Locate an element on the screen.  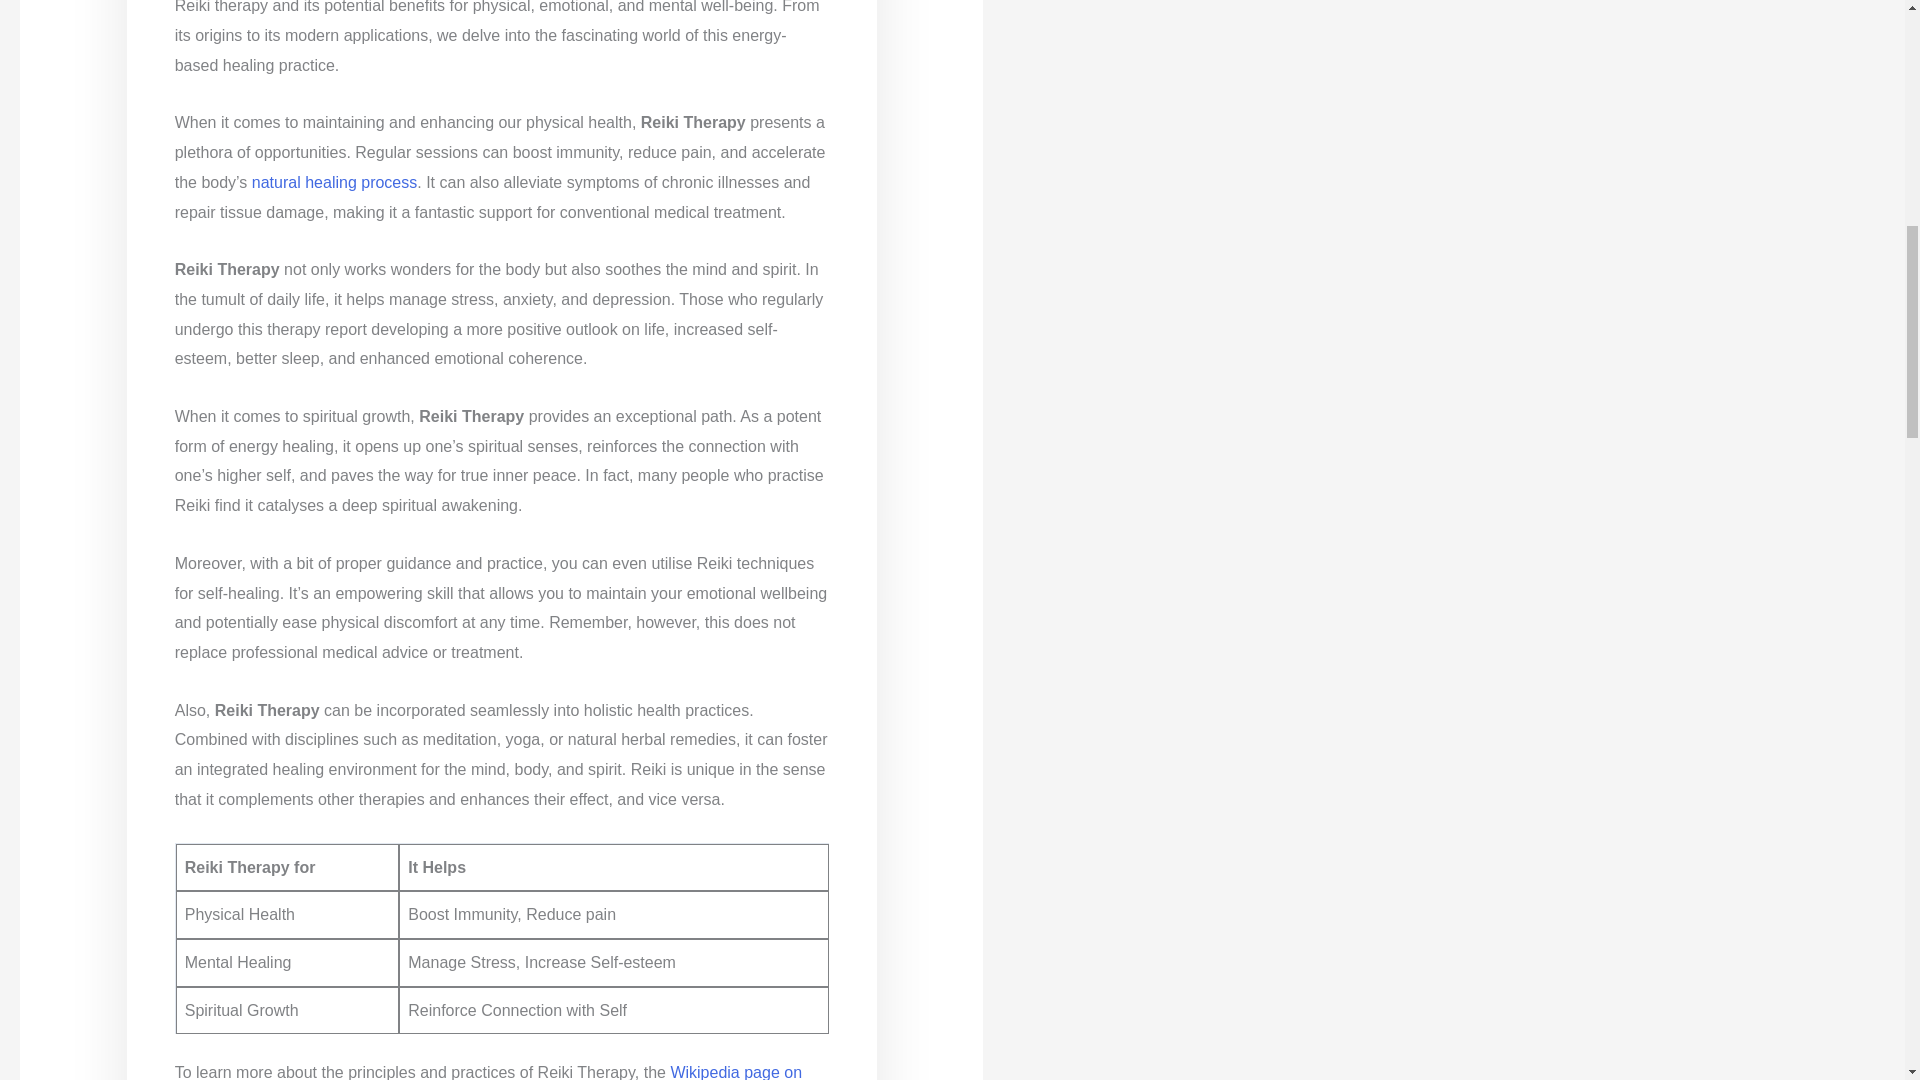
natural healing process is located at coordinates (334, 182).